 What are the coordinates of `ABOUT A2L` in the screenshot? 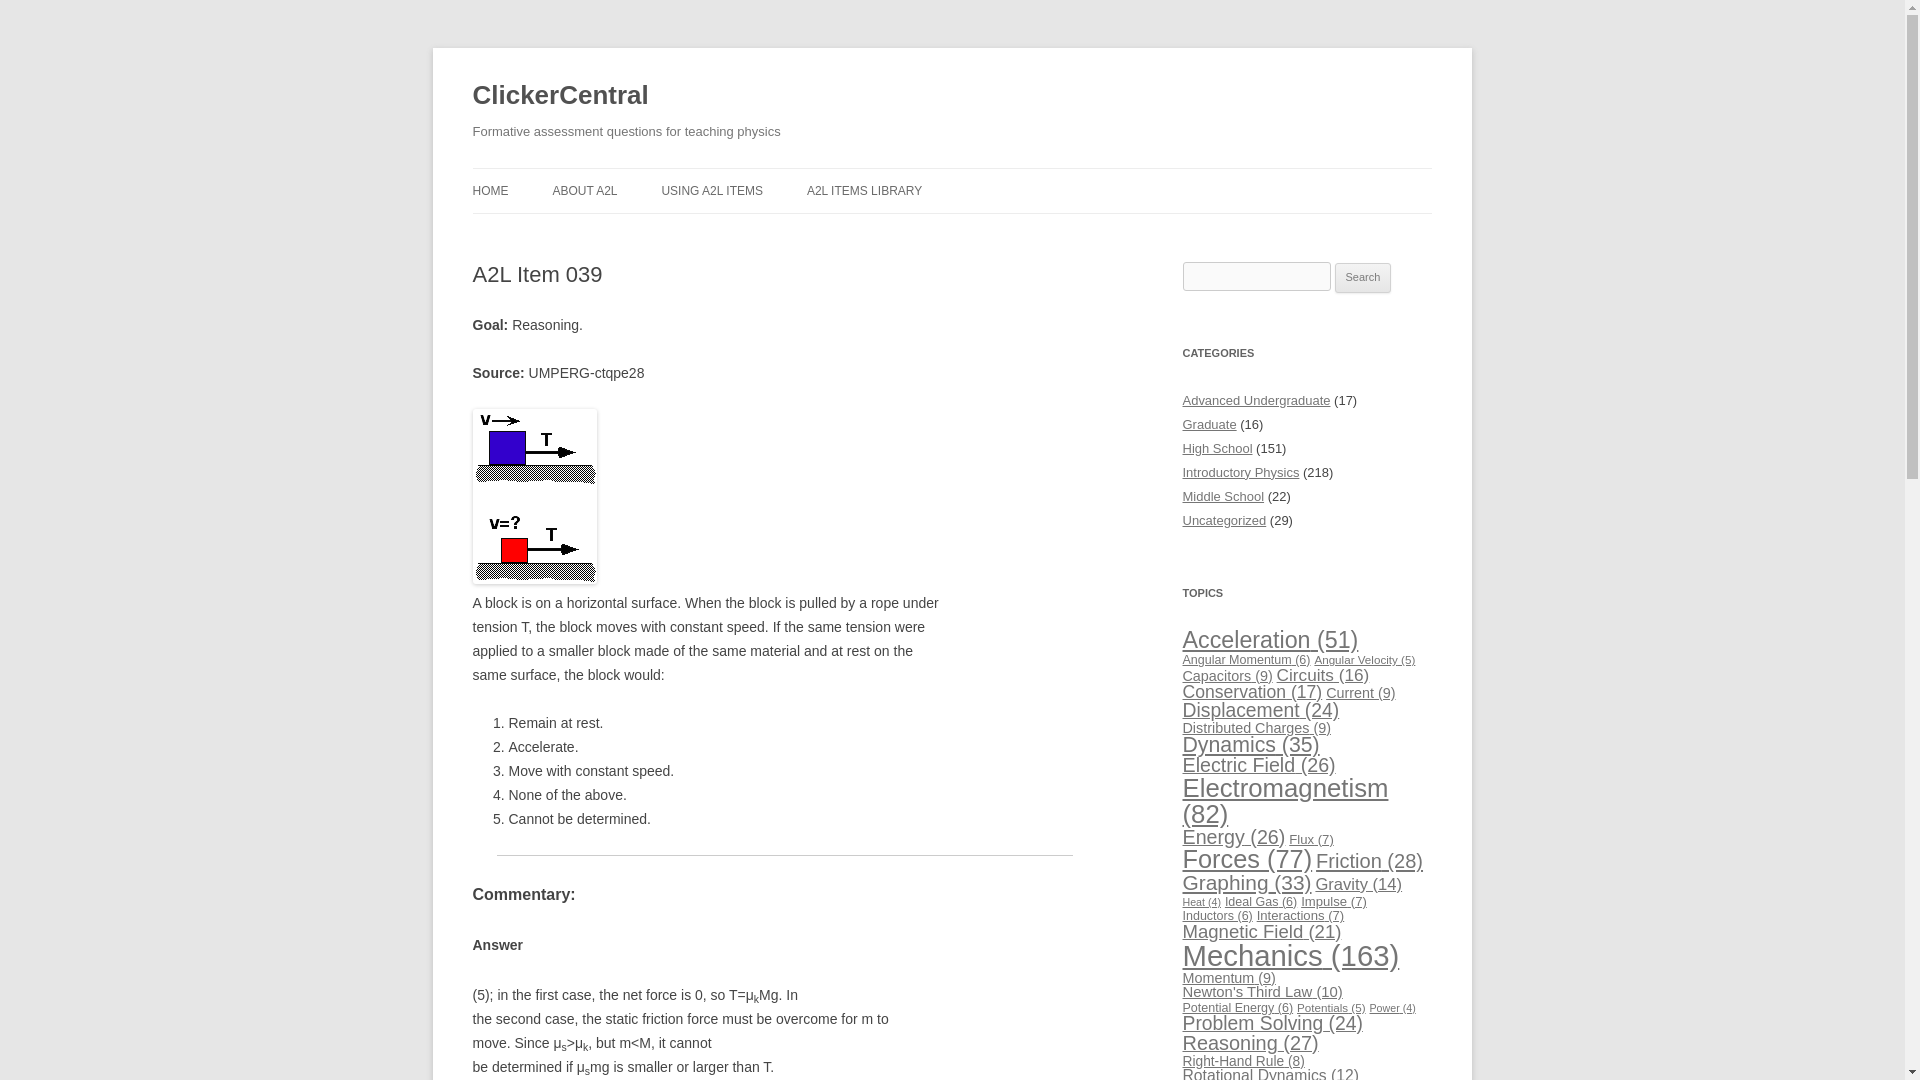 It's located at (584, 190).